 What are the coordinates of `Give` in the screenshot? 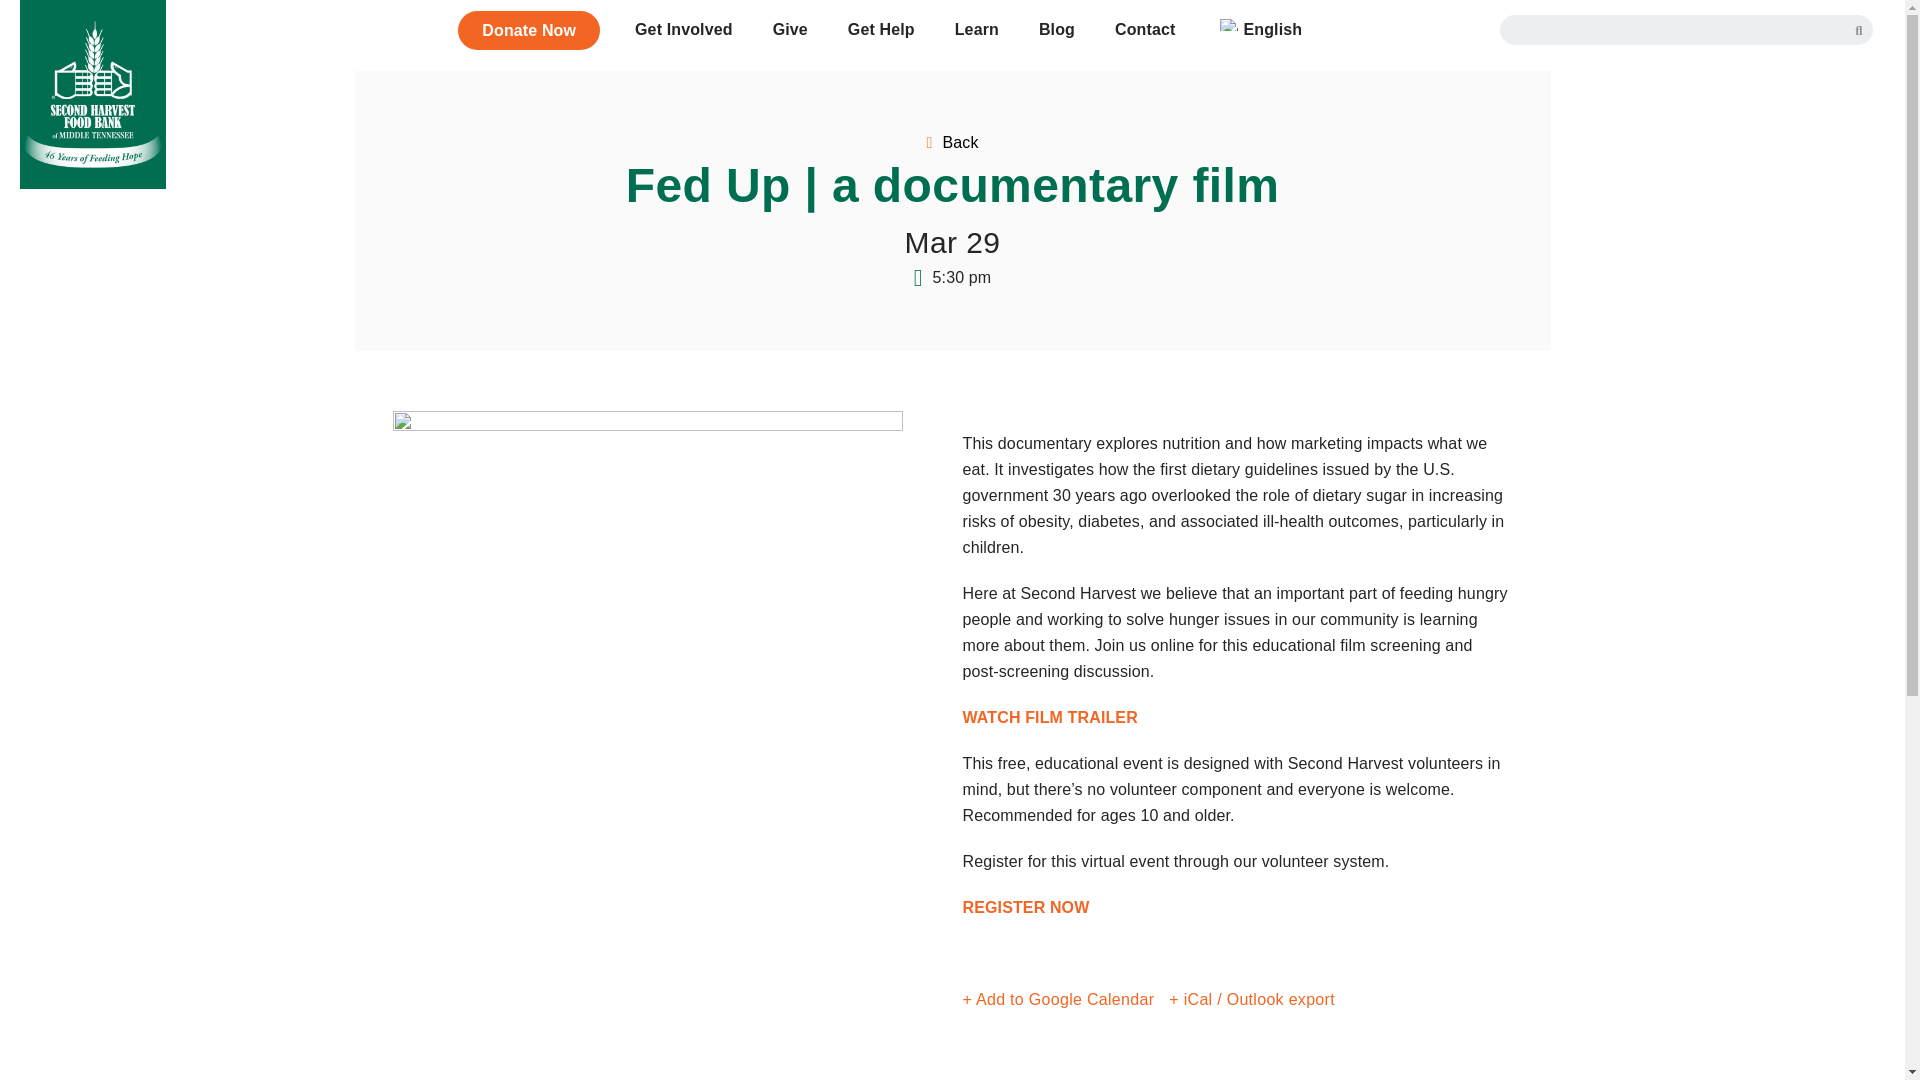 It's located at (790, 29).